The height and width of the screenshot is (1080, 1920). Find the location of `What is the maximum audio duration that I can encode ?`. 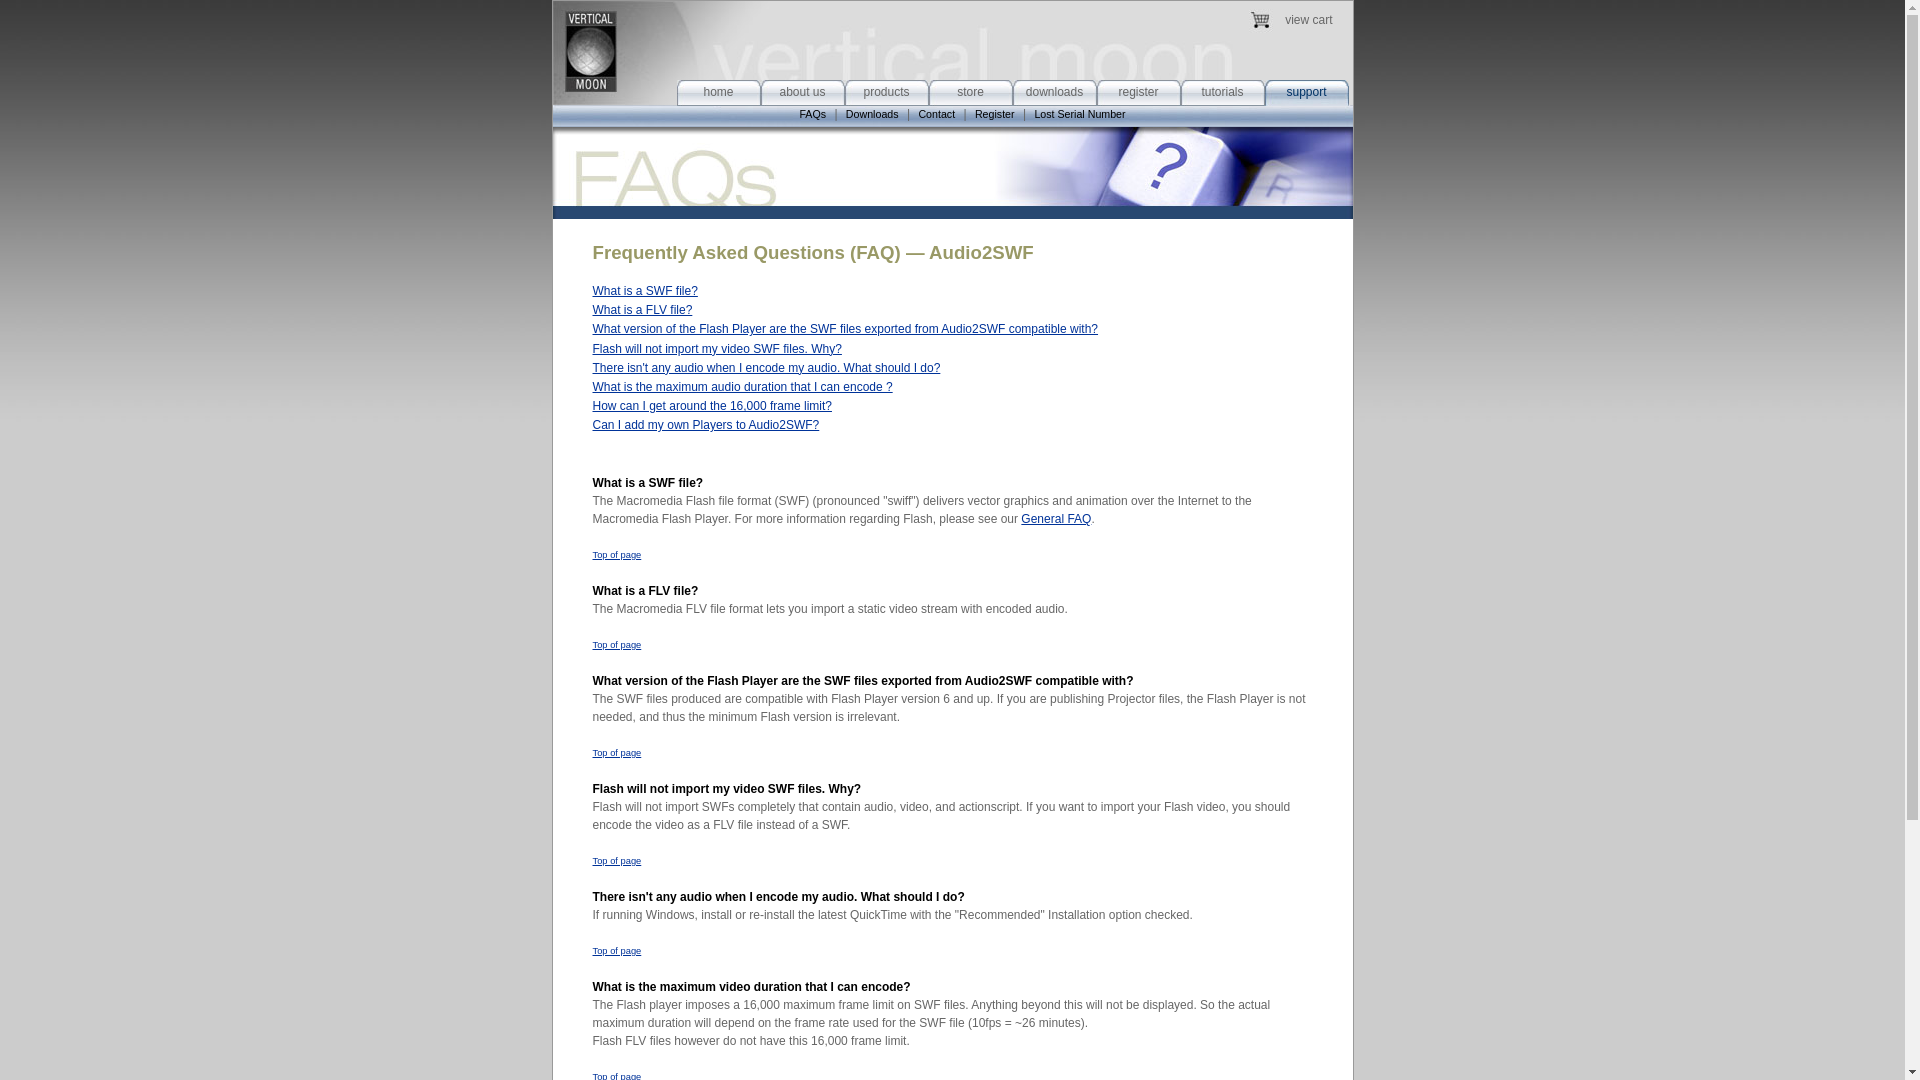

What is the maximum audio duration that I can encode ? is located at coordinates (742, 387).